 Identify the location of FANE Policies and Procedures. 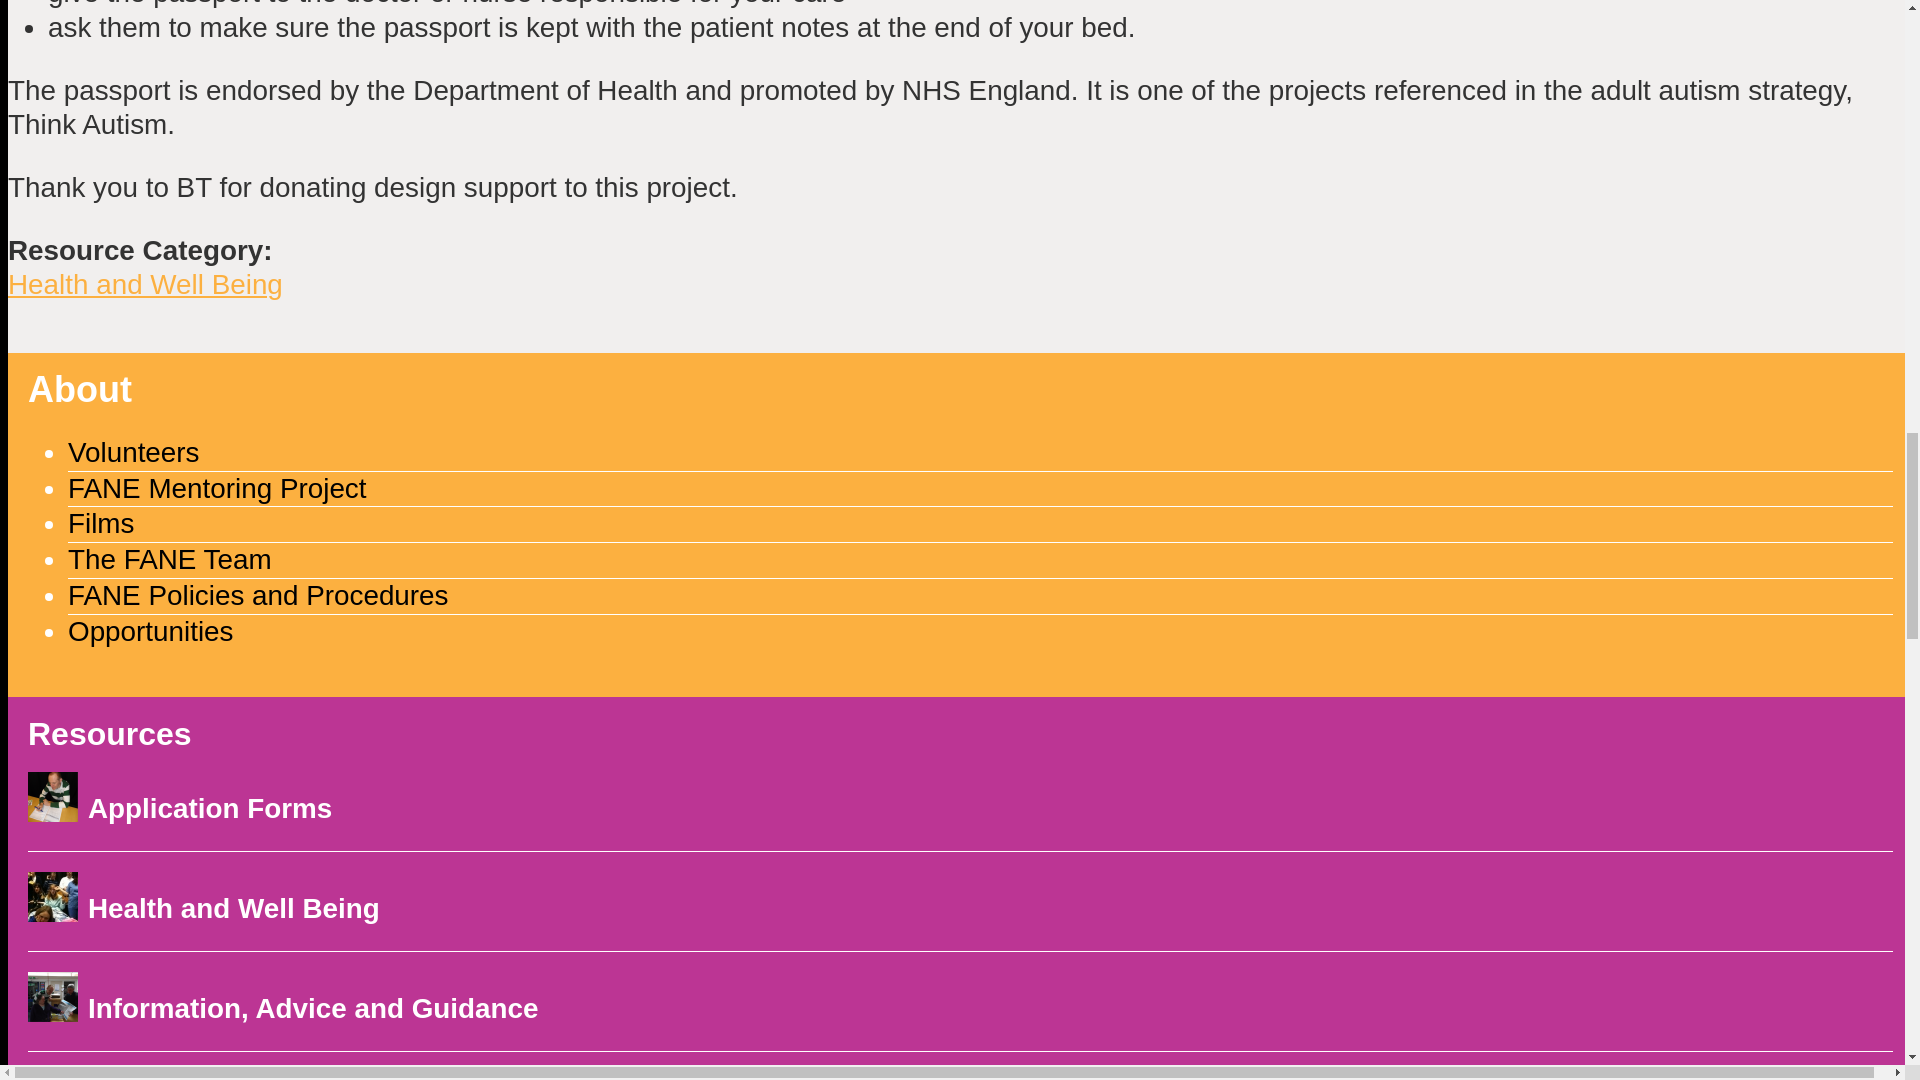
(258, 595).